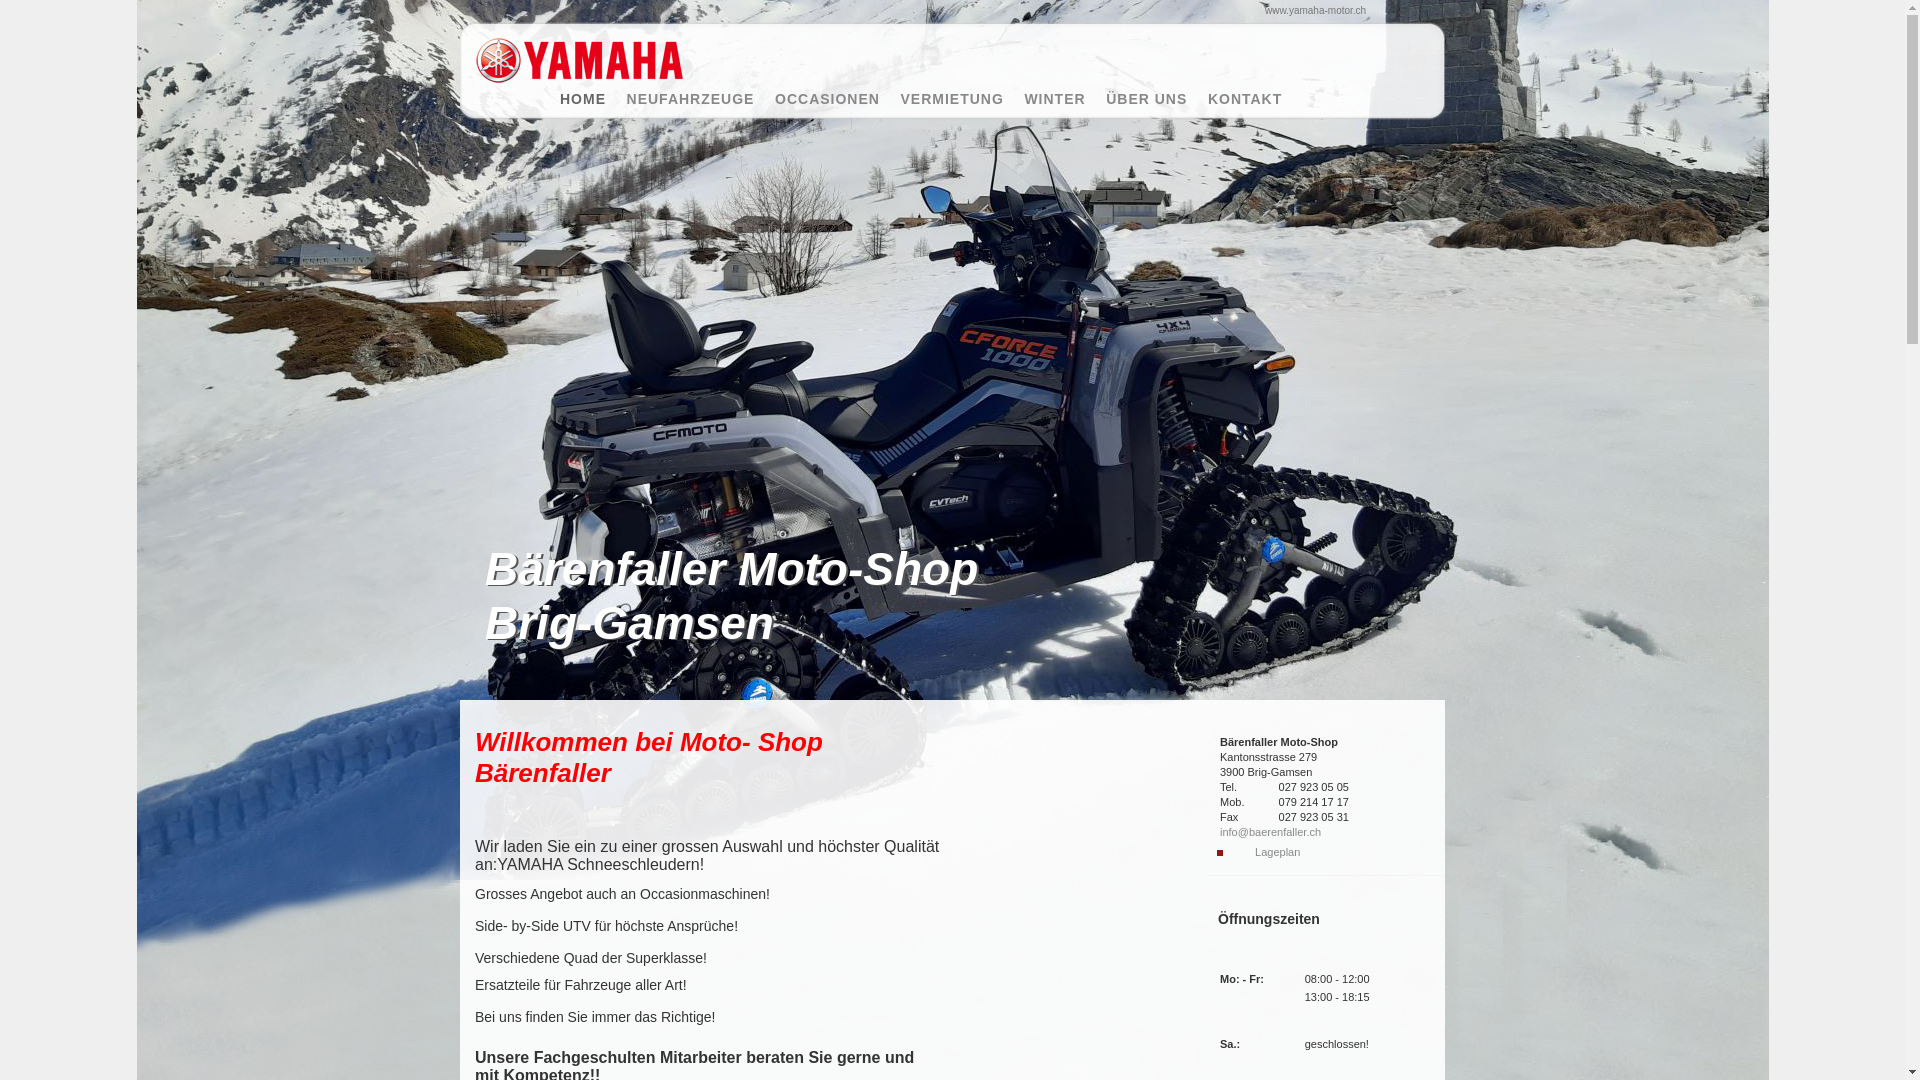  I want to click on OCCASIONEN    , so click(837, 99).